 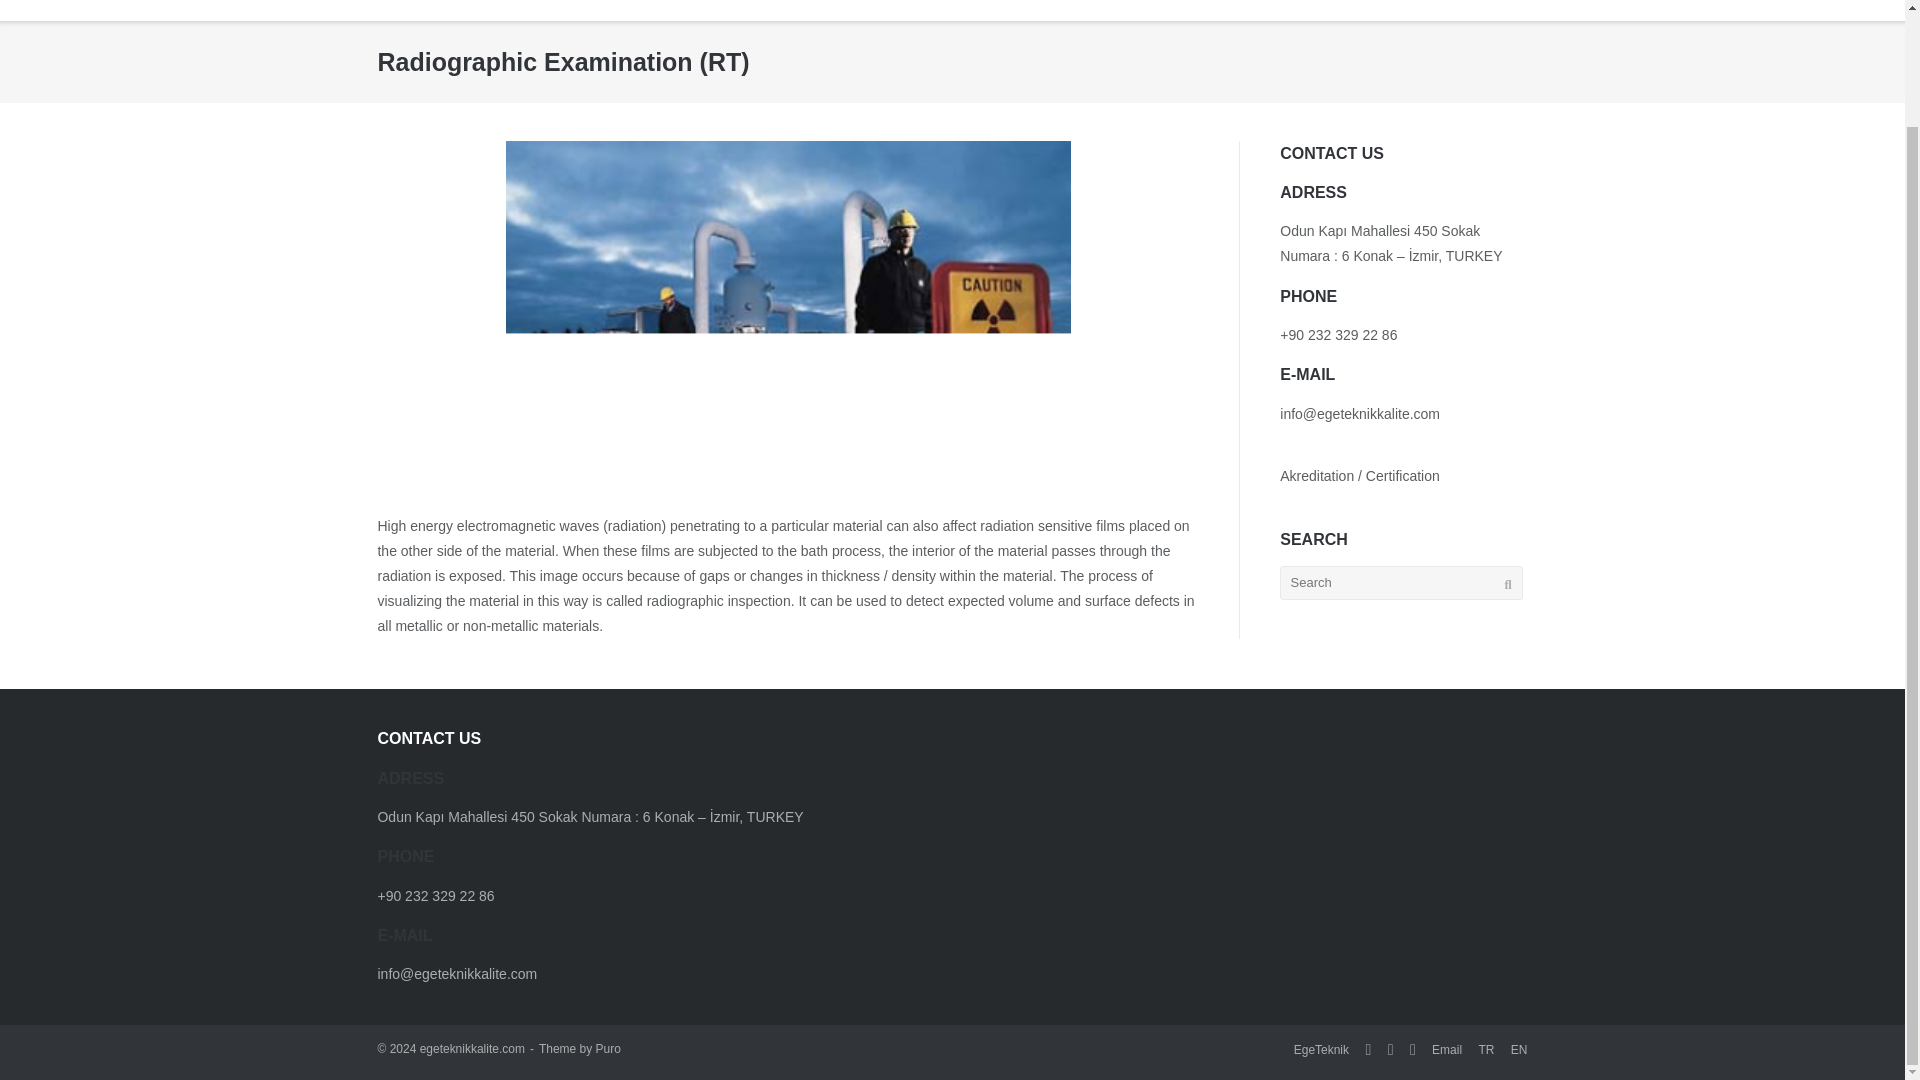 What do you see at coordinates (472, 1049) in the screenshot?
I see `egeteknikkalite.com` at bounding box center [472, 1049].